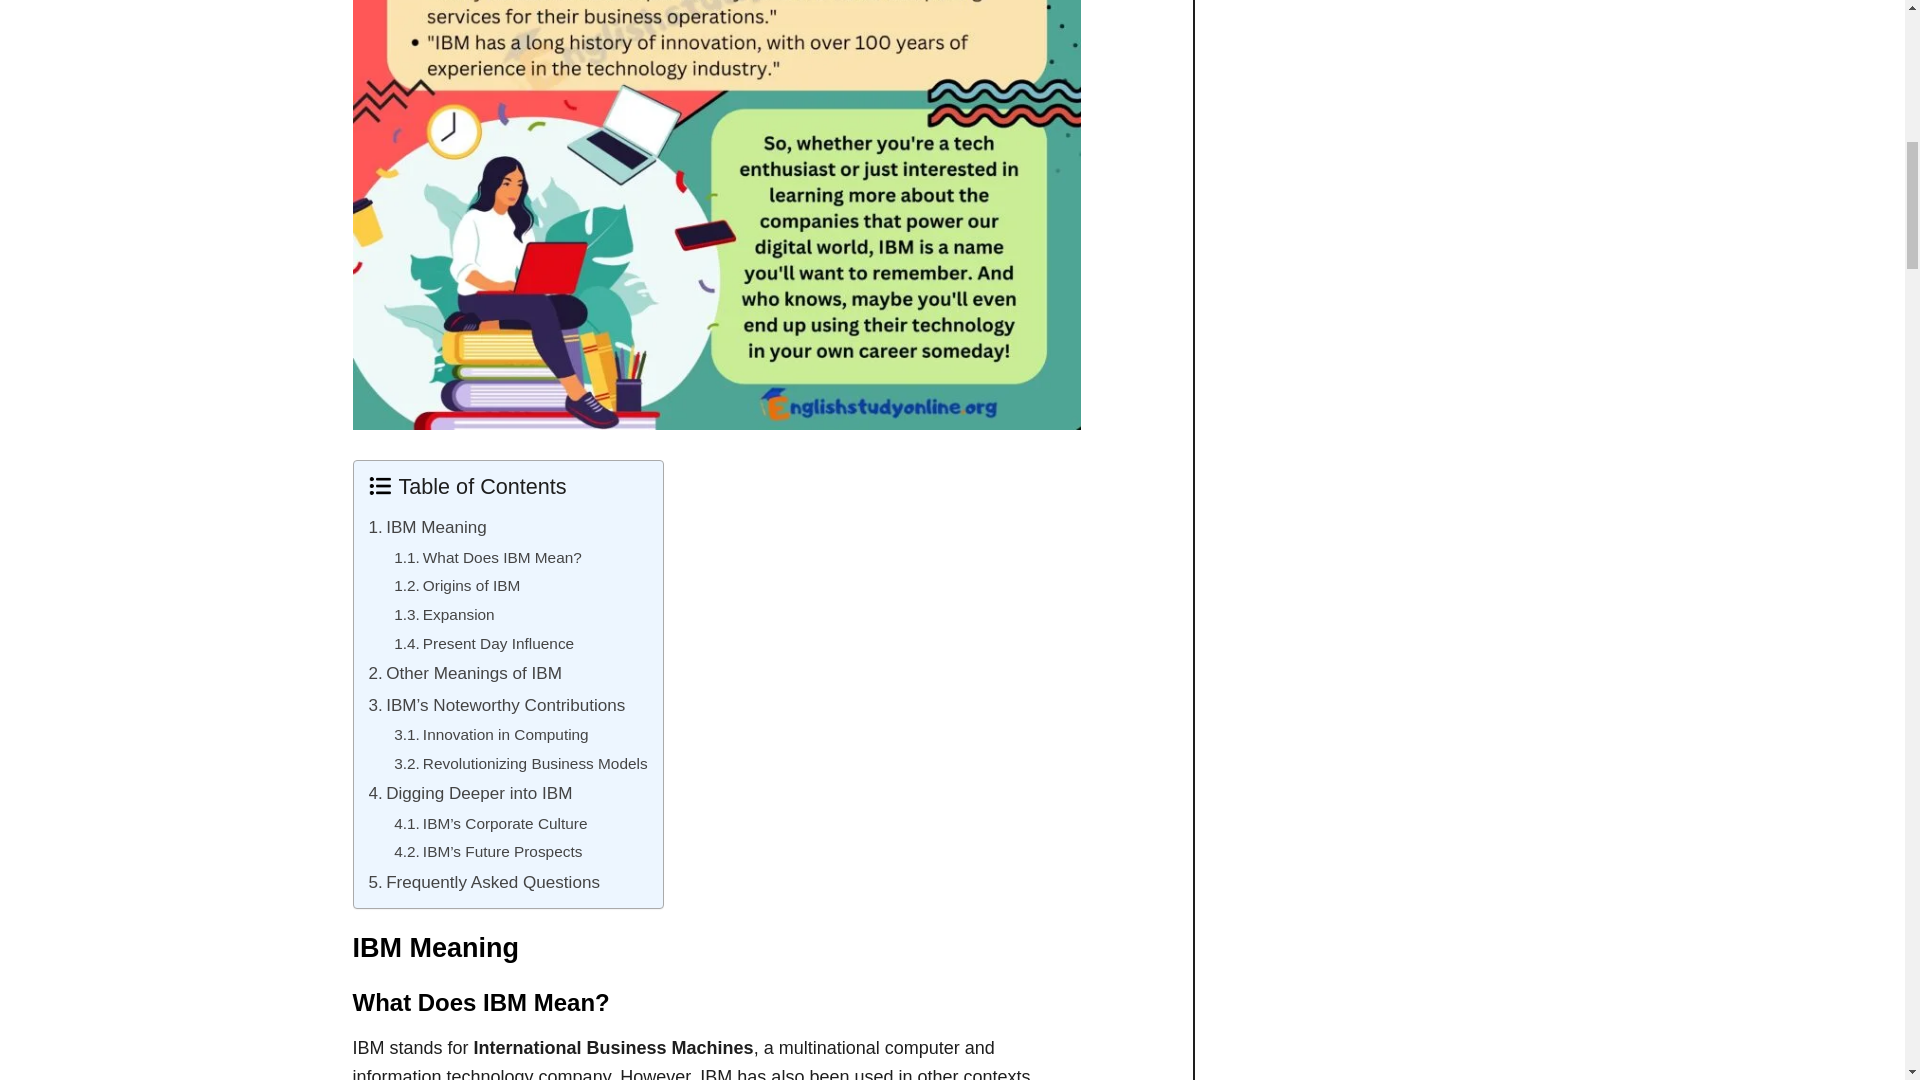 This screenshot has width=1920, height=1080. I want to click on What Does IBM Mean?, so click(487, 558).